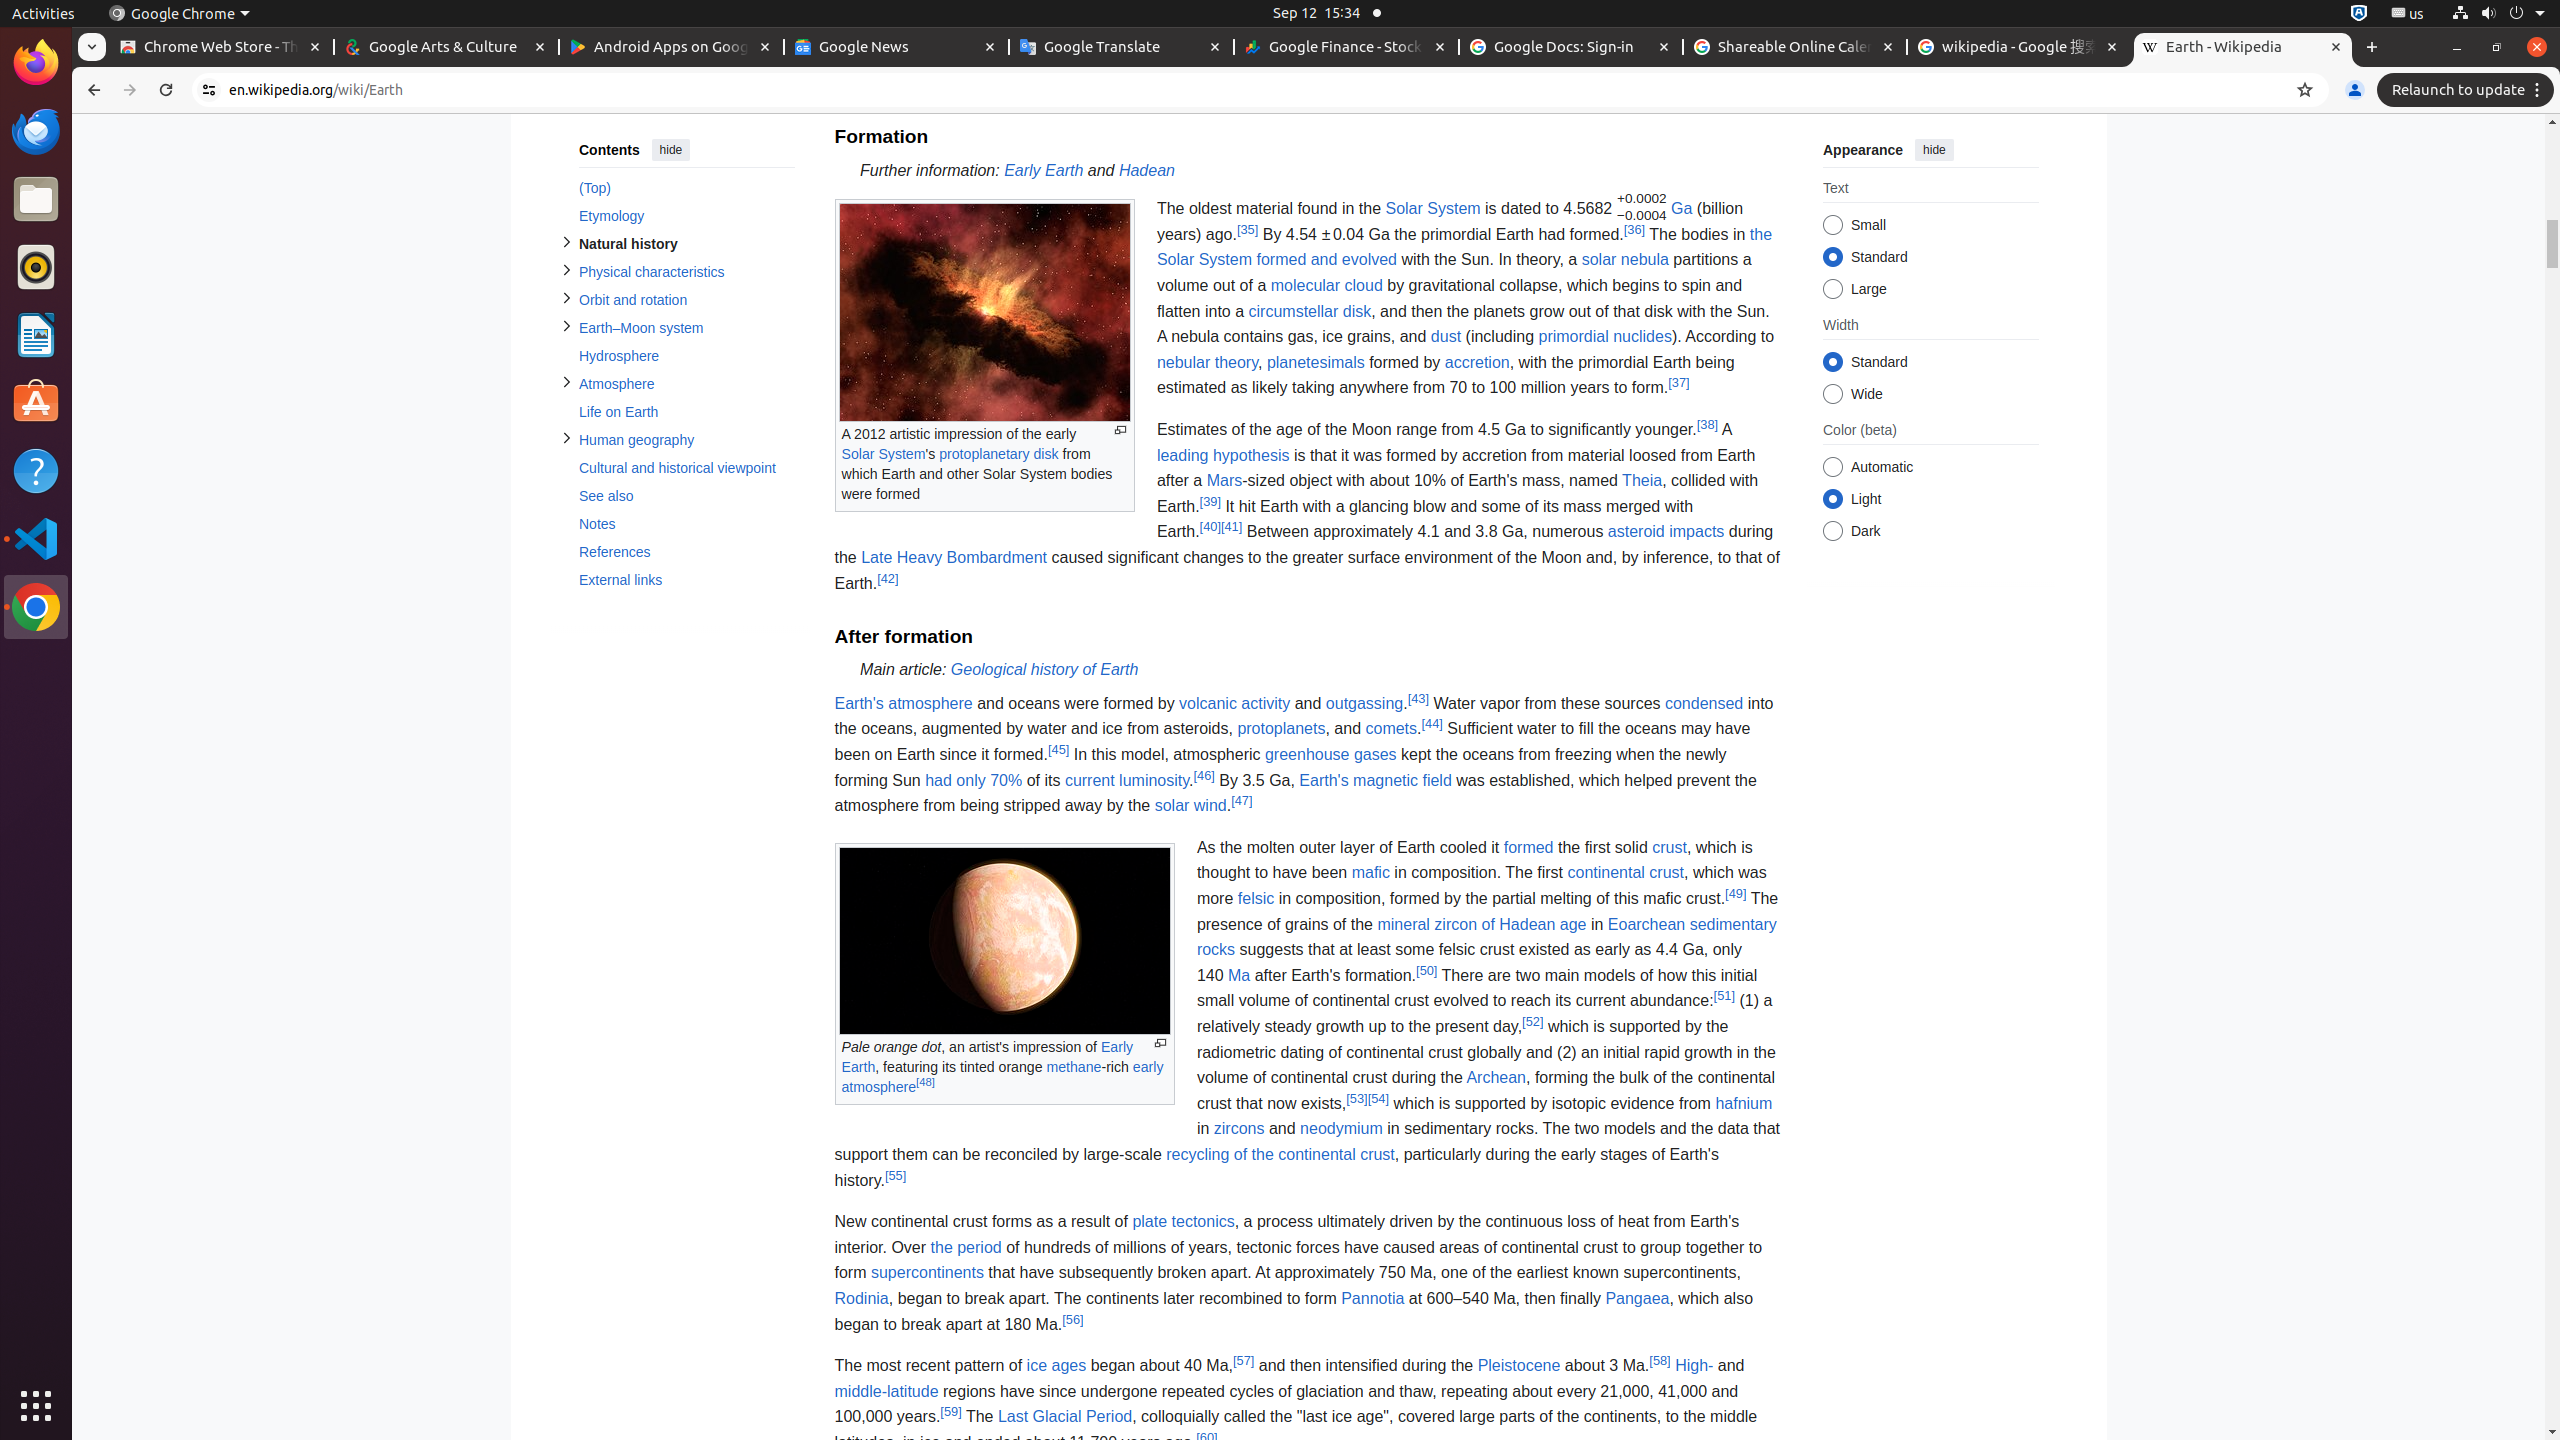  Describe the element at coordinates (1232, 527) in the screenshot. I see `[41]` at that location.